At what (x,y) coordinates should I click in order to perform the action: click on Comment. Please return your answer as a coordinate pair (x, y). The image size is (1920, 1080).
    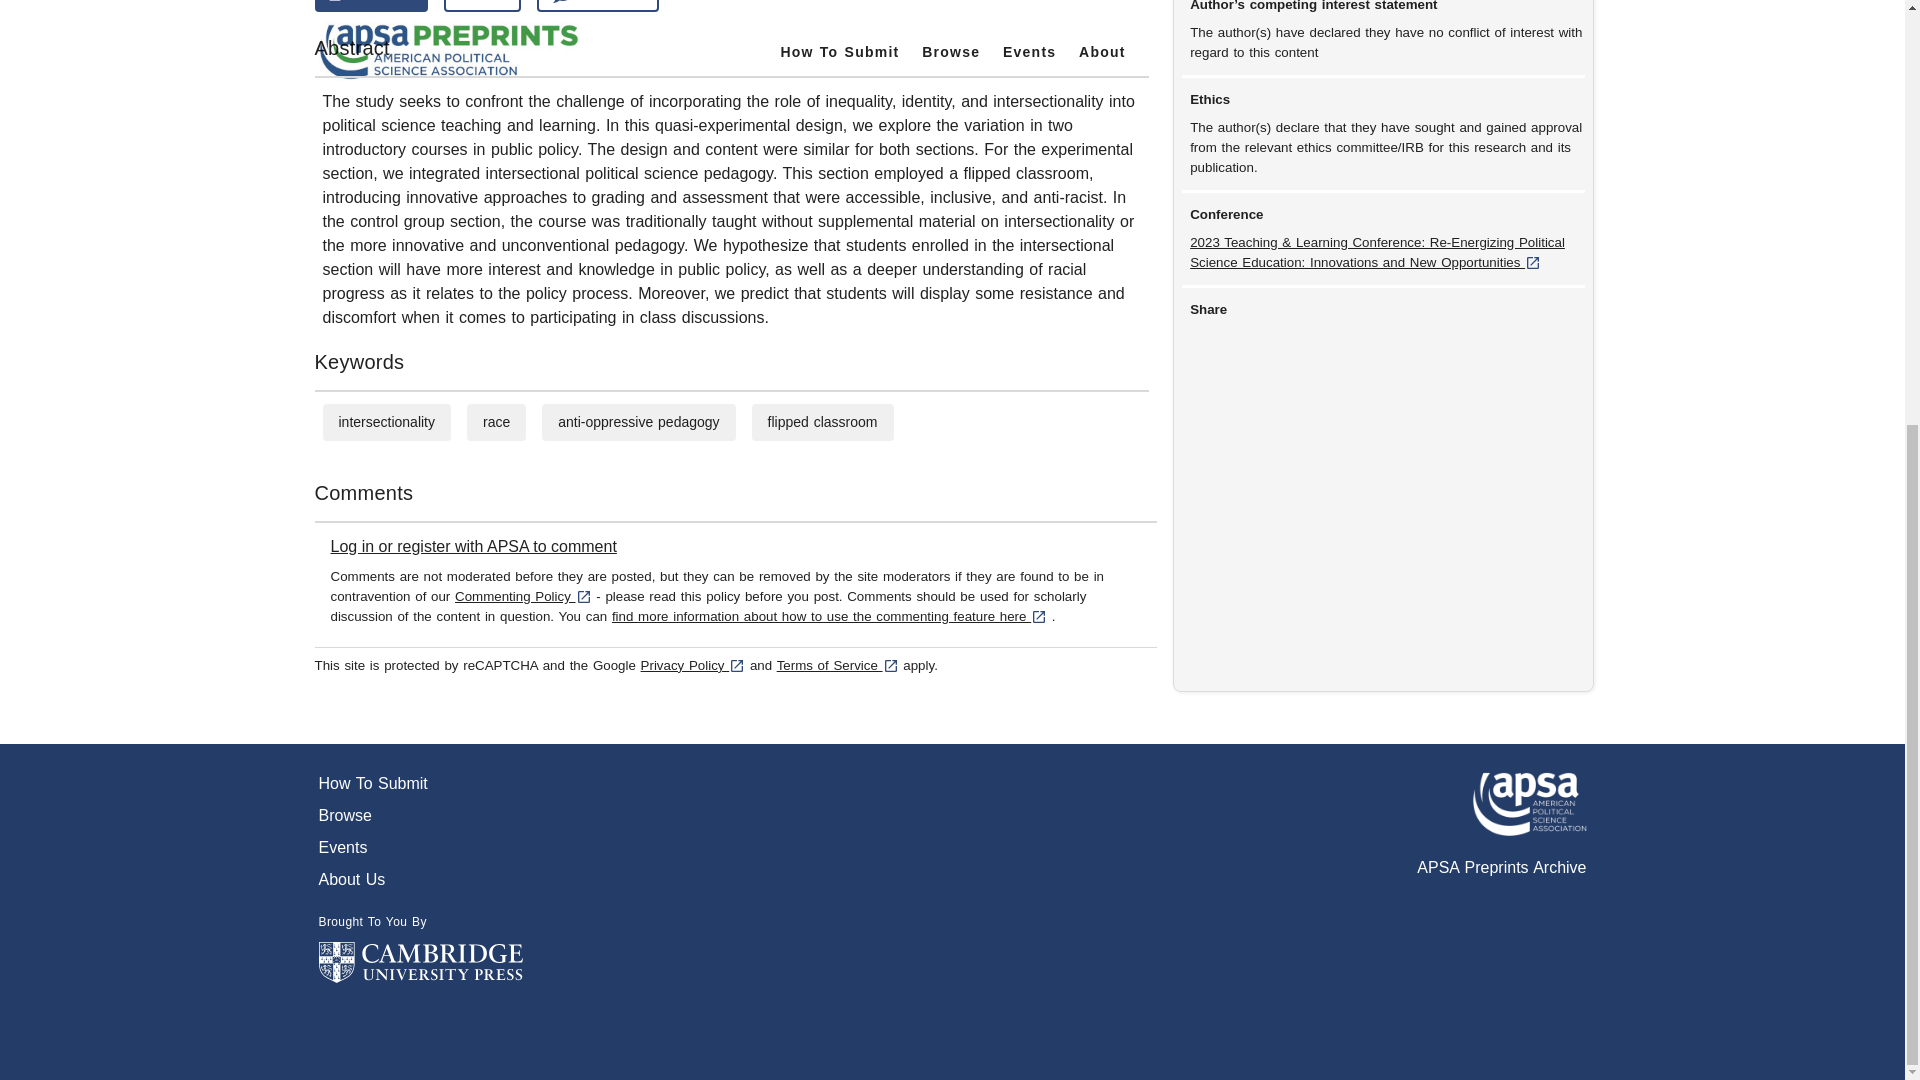
    Looking at the image, I should click on (598, 6).